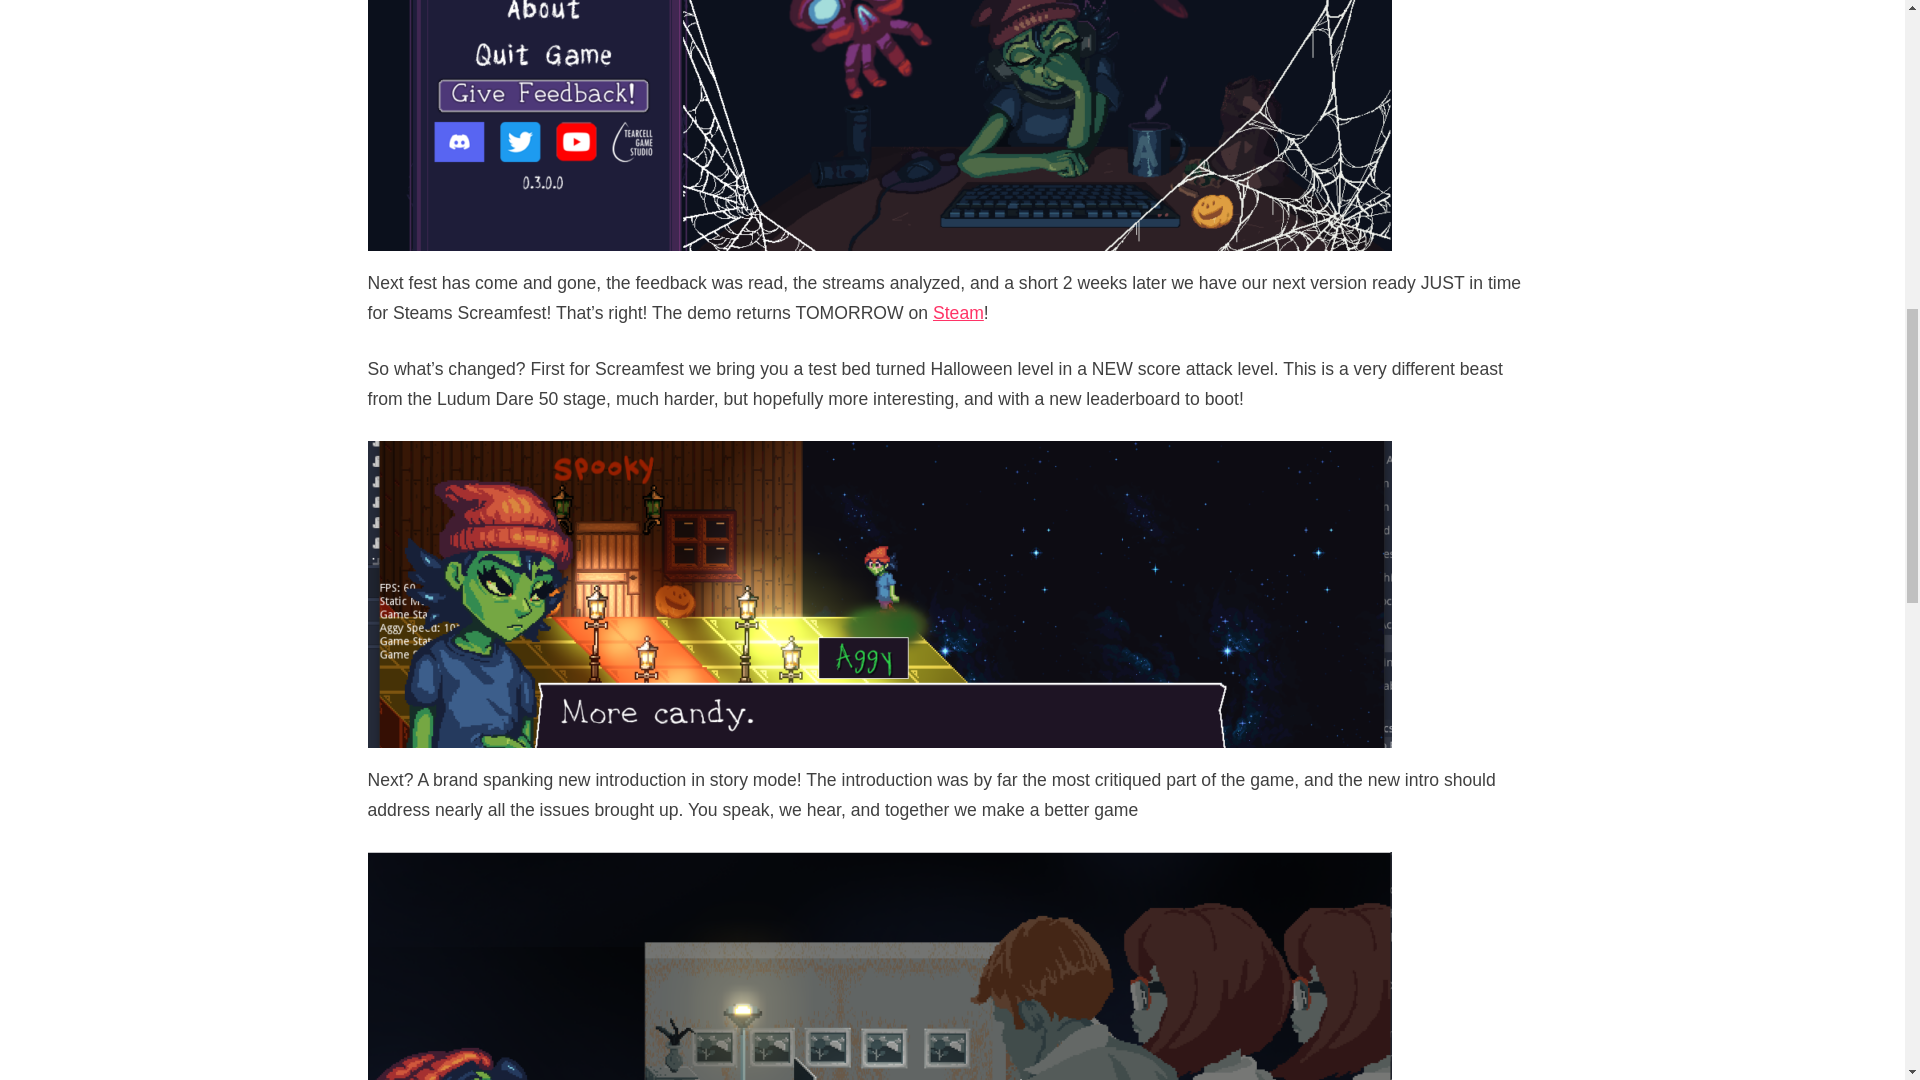 This screenshot has width=1920, height=1080. Describe the element at coordinates (958, 312) in the screenshot. I see `Steam` at that location.